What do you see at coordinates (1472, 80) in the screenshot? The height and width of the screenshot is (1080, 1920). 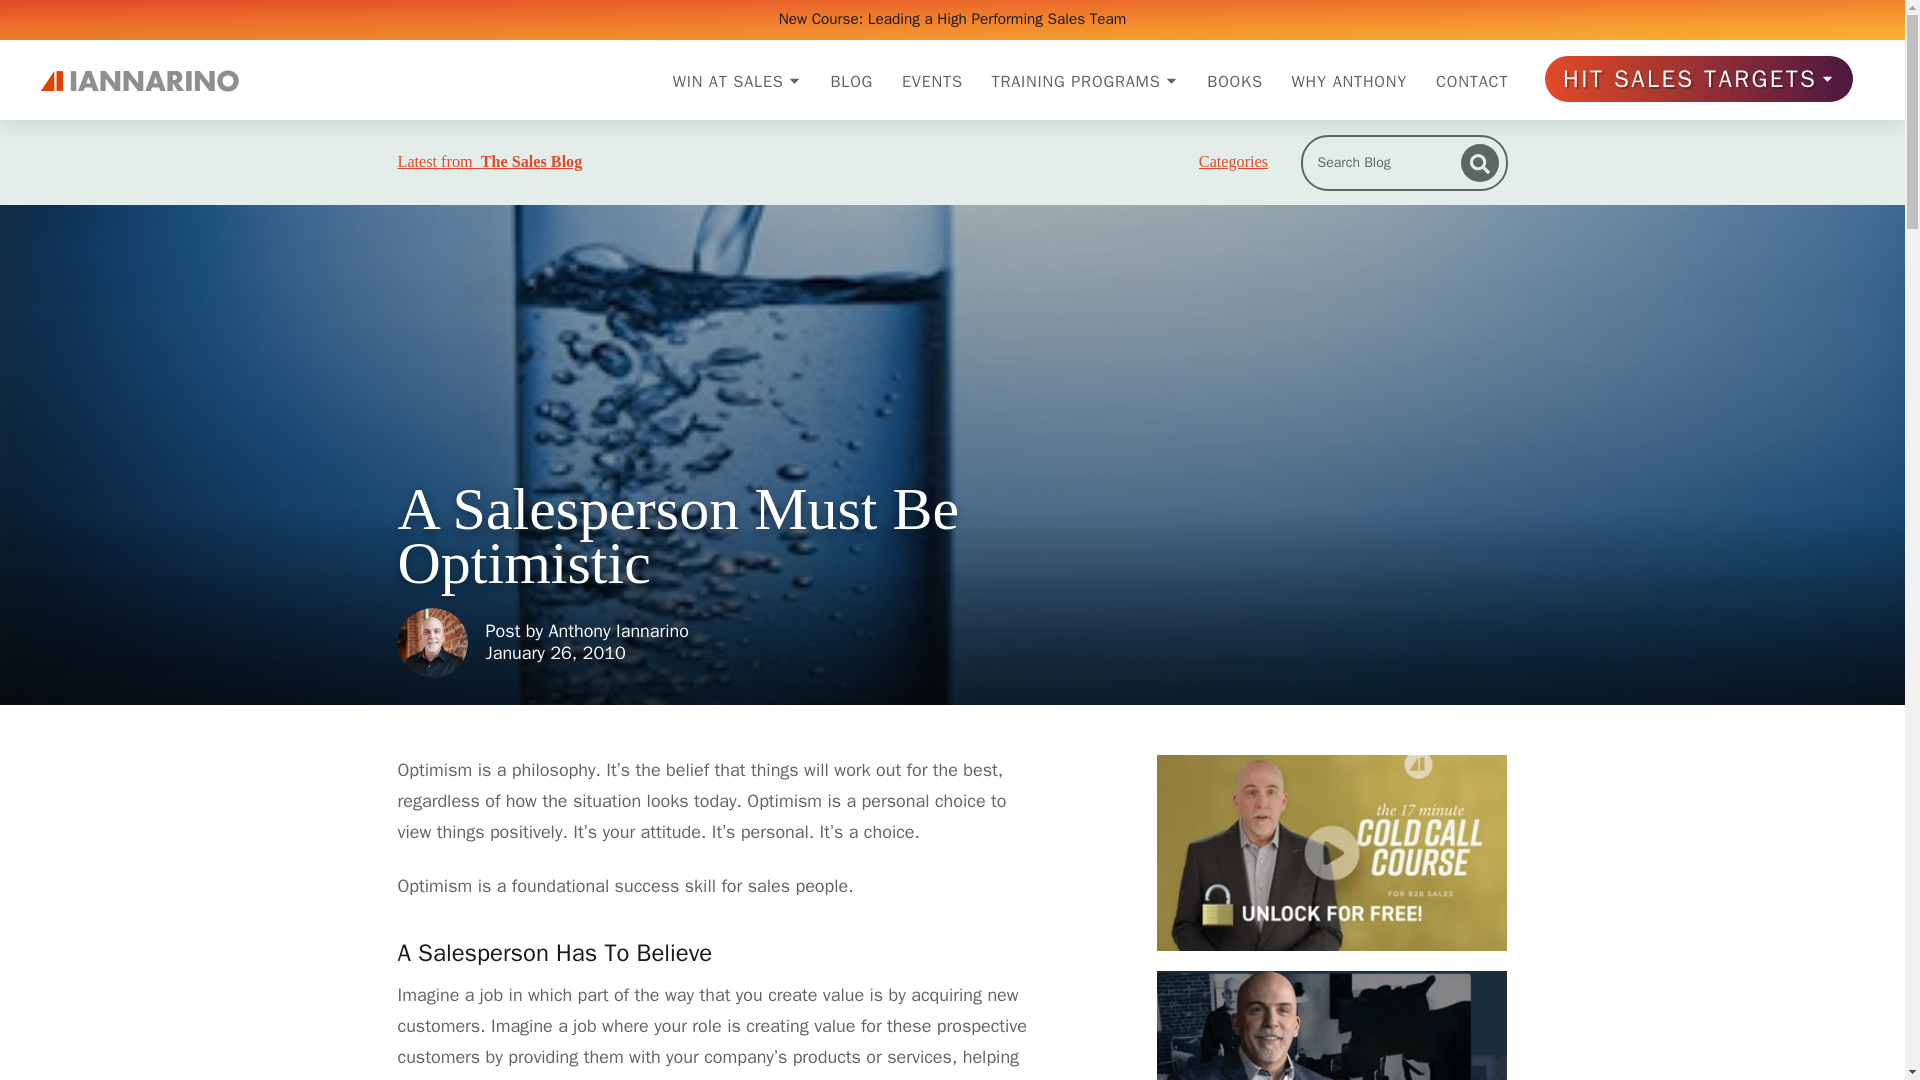 I see `CONTACT` at bounding box center [1472, 80].